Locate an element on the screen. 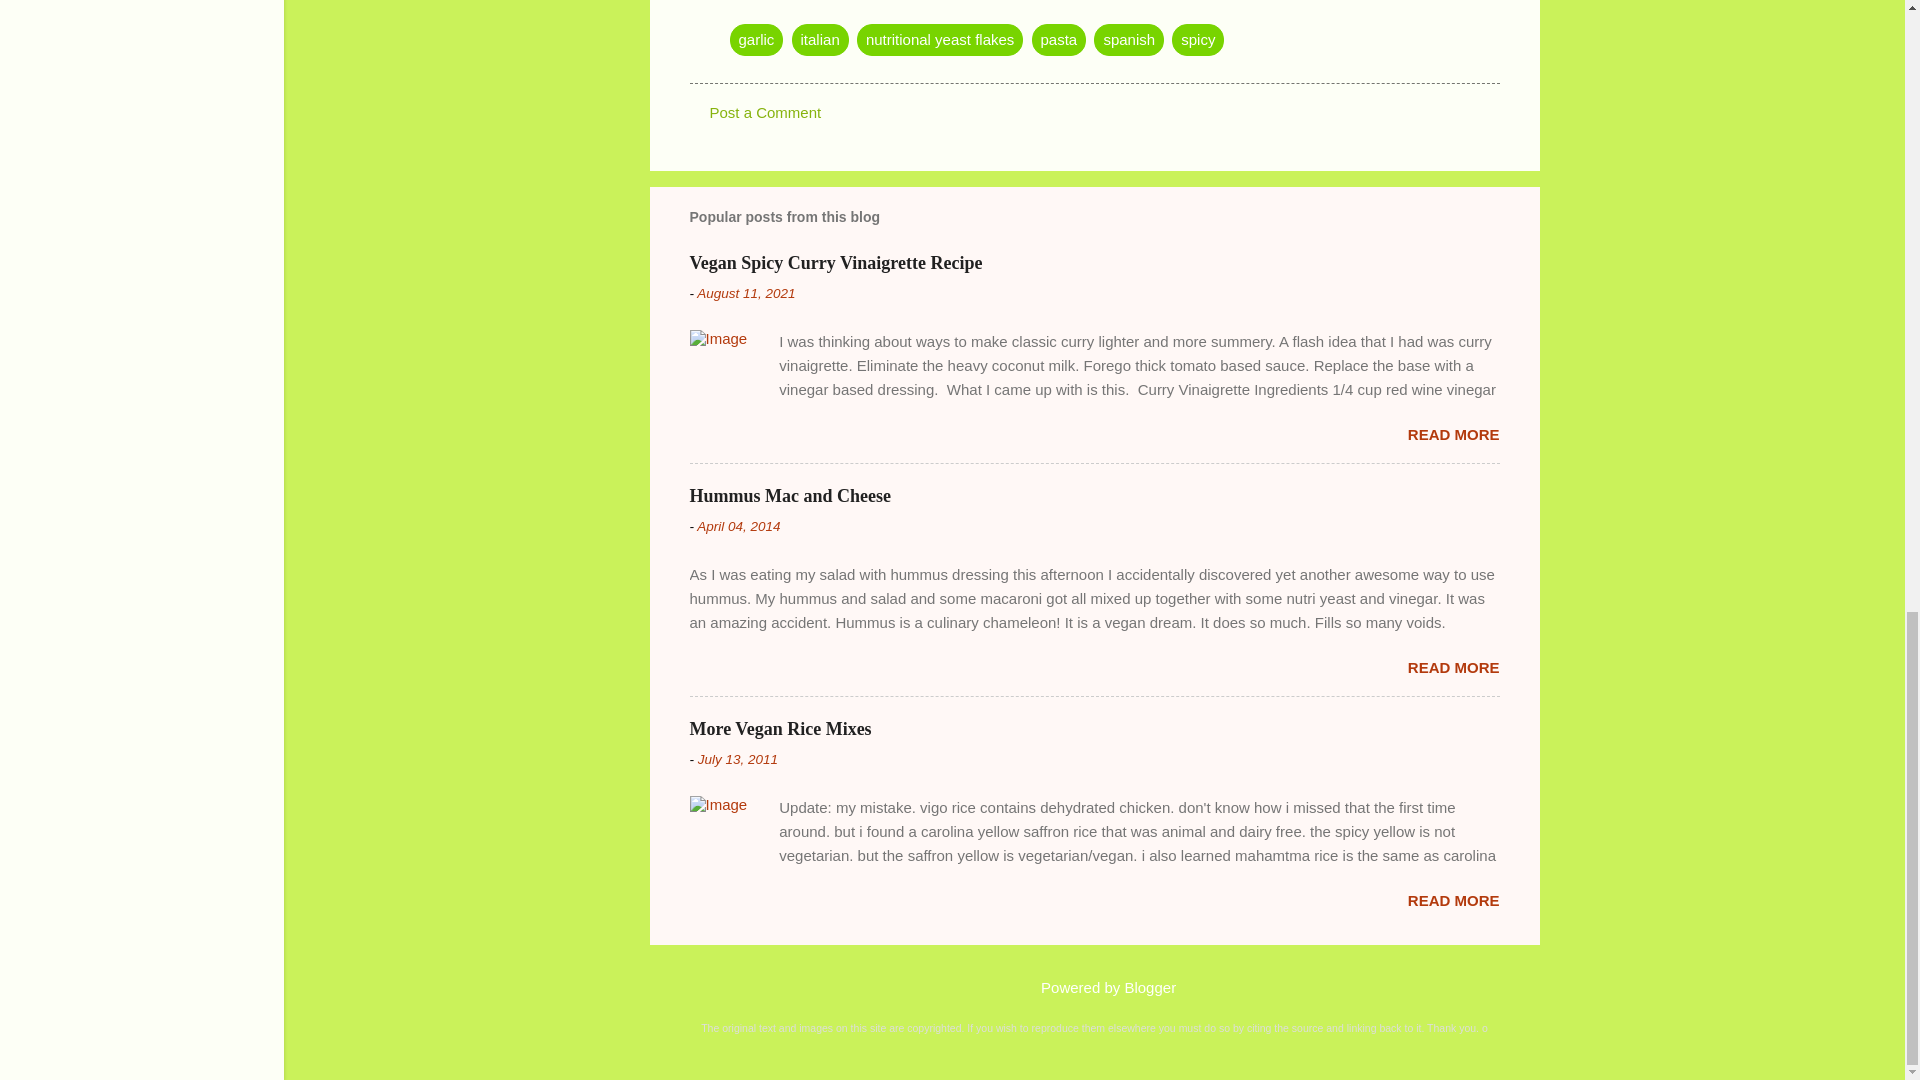 The width and height of the screenshot is (1920, 1080). More Vegan Rice Mixes is located at coordinates (780, 728).